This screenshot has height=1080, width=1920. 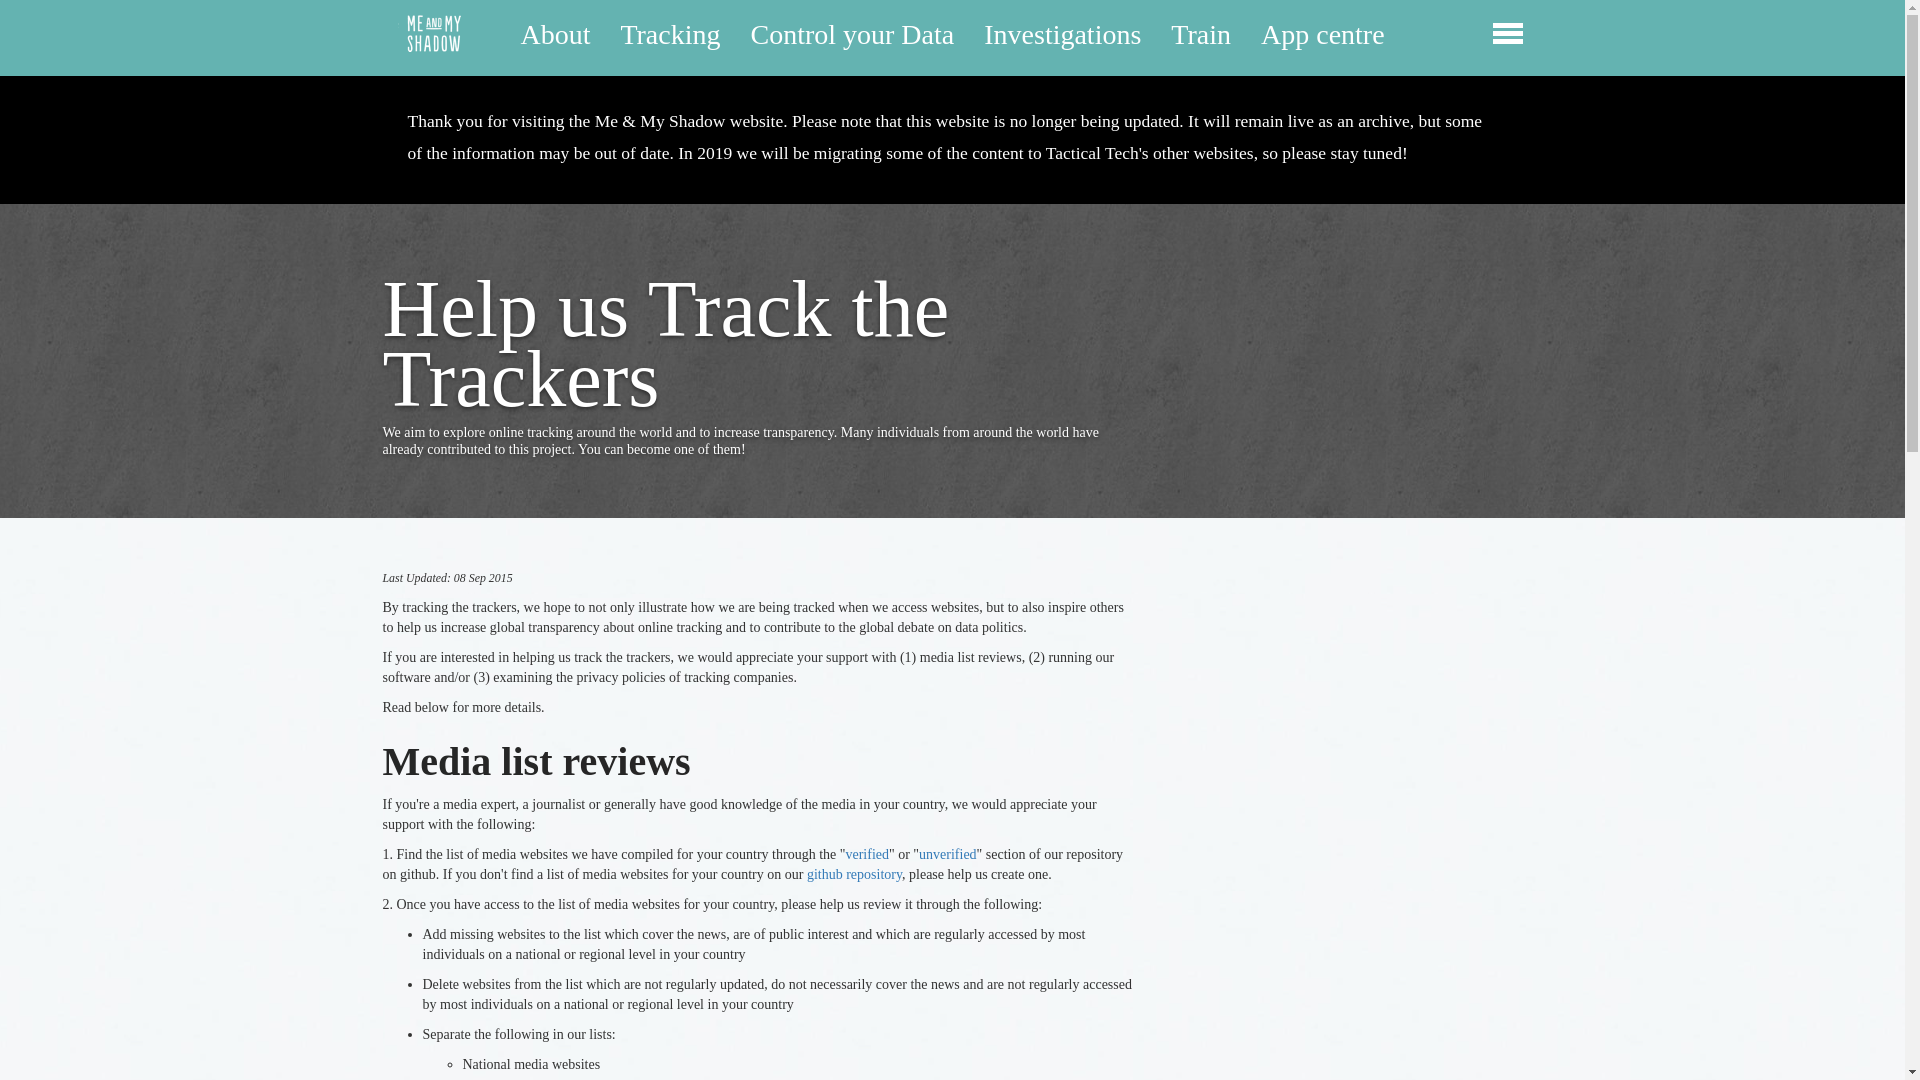 I want to click on Control your Data, so click(x=852, y=34).